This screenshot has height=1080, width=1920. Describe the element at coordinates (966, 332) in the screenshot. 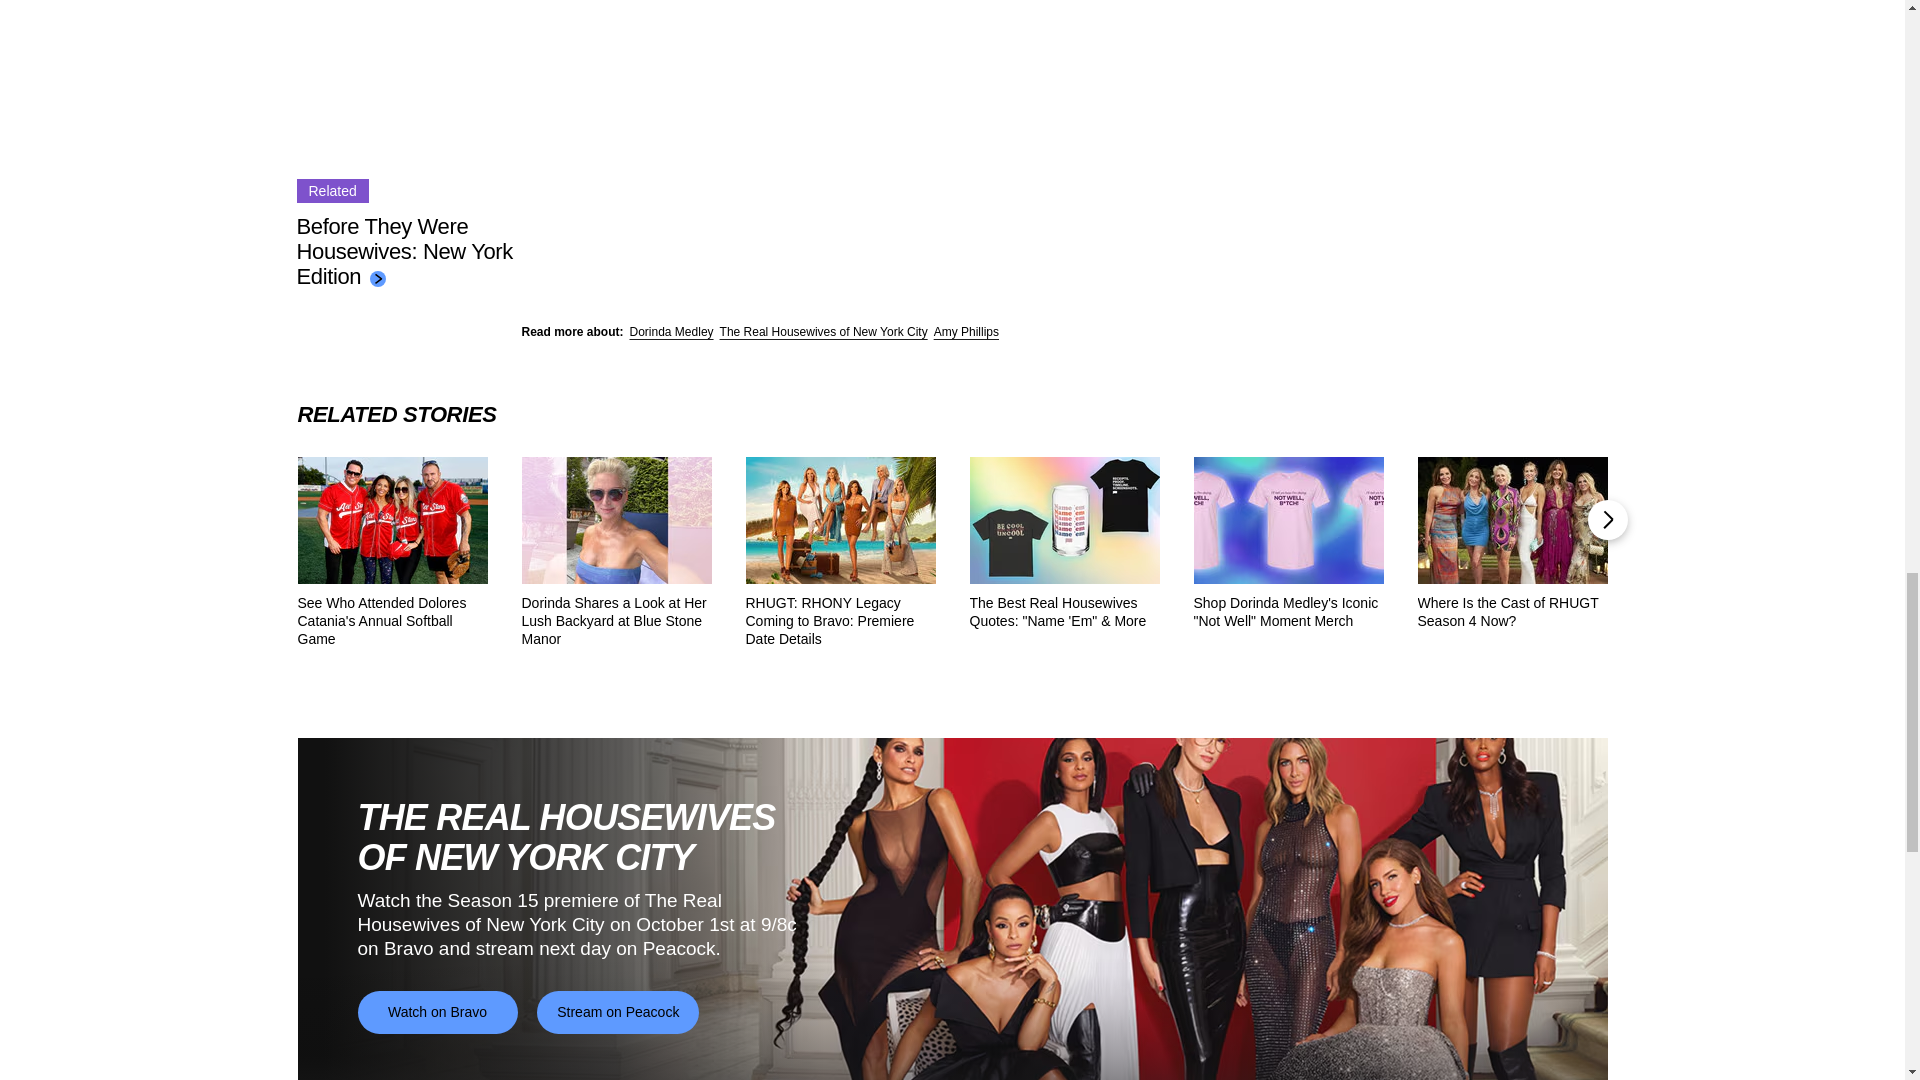

I see `Amy Phillips` at that location.